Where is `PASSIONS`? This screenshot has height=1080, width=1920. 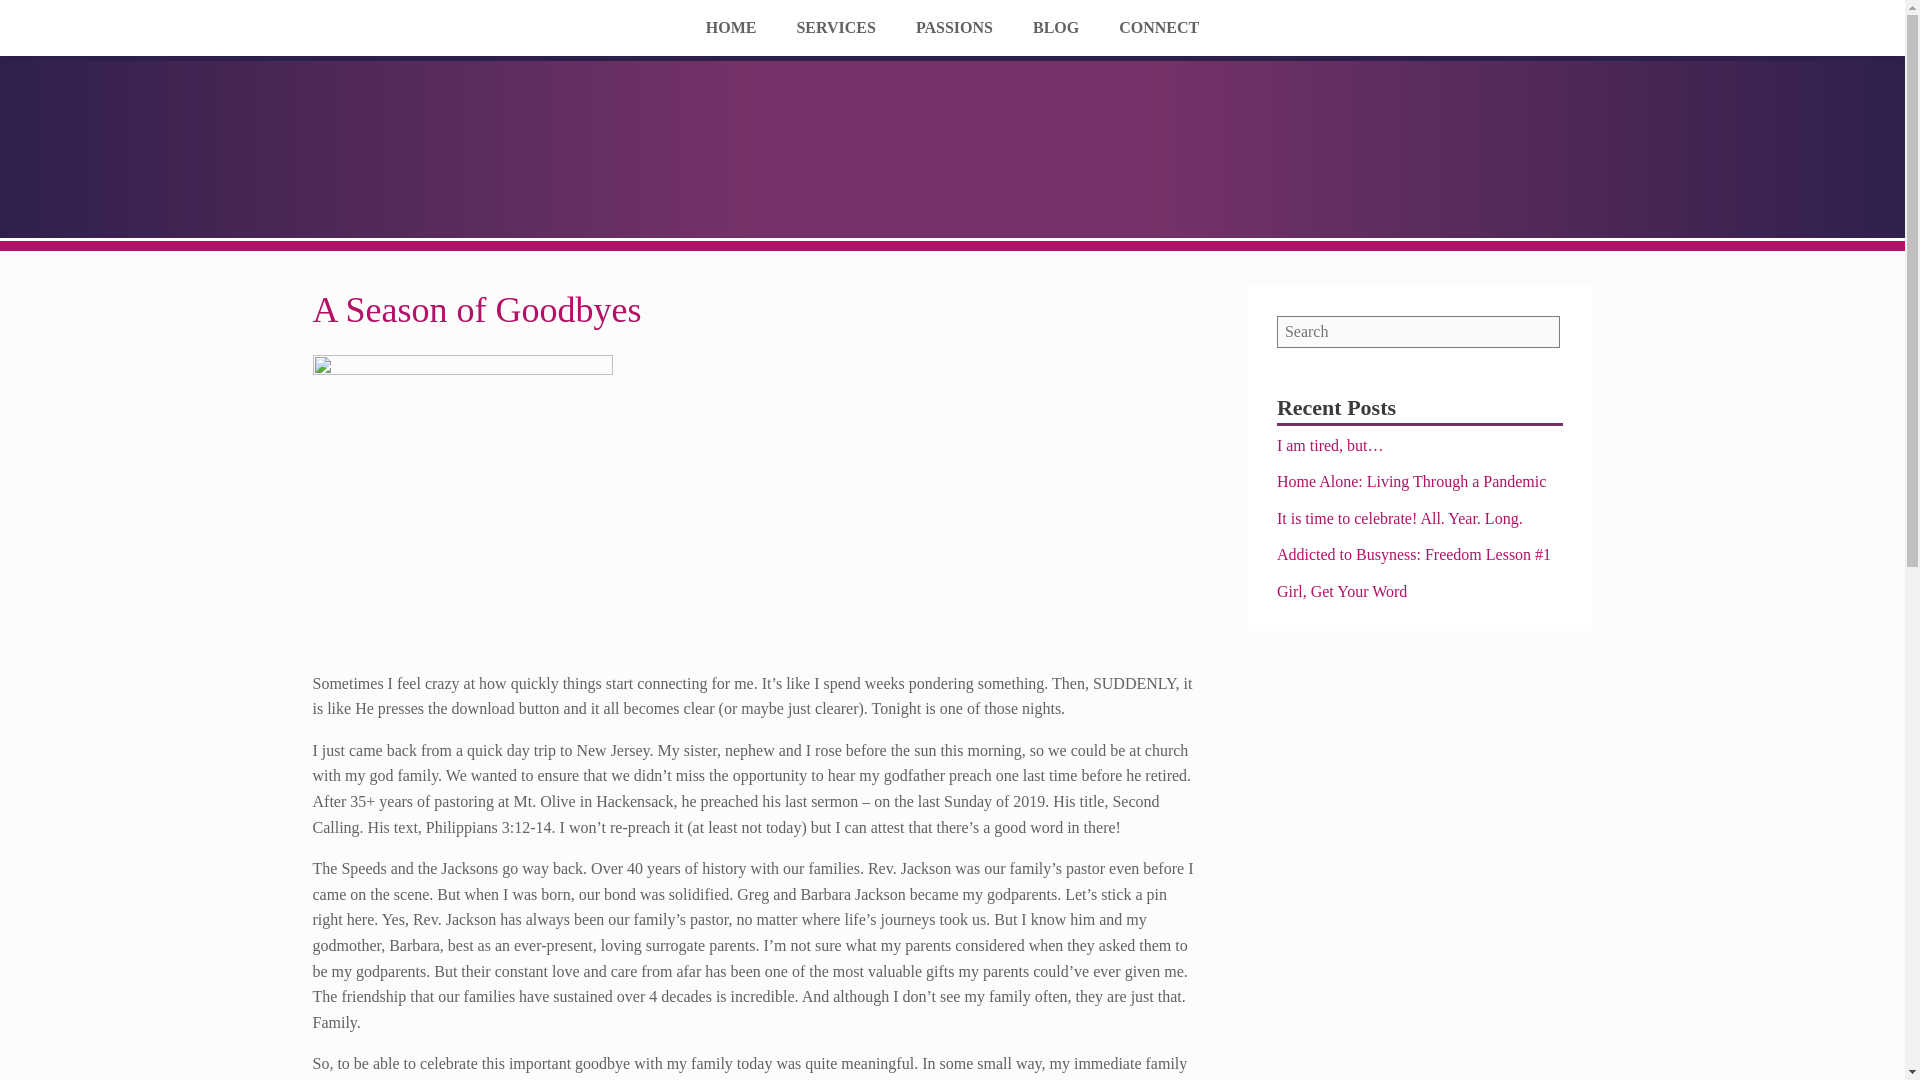 PASSIONS is located at coordinates (954, 30).